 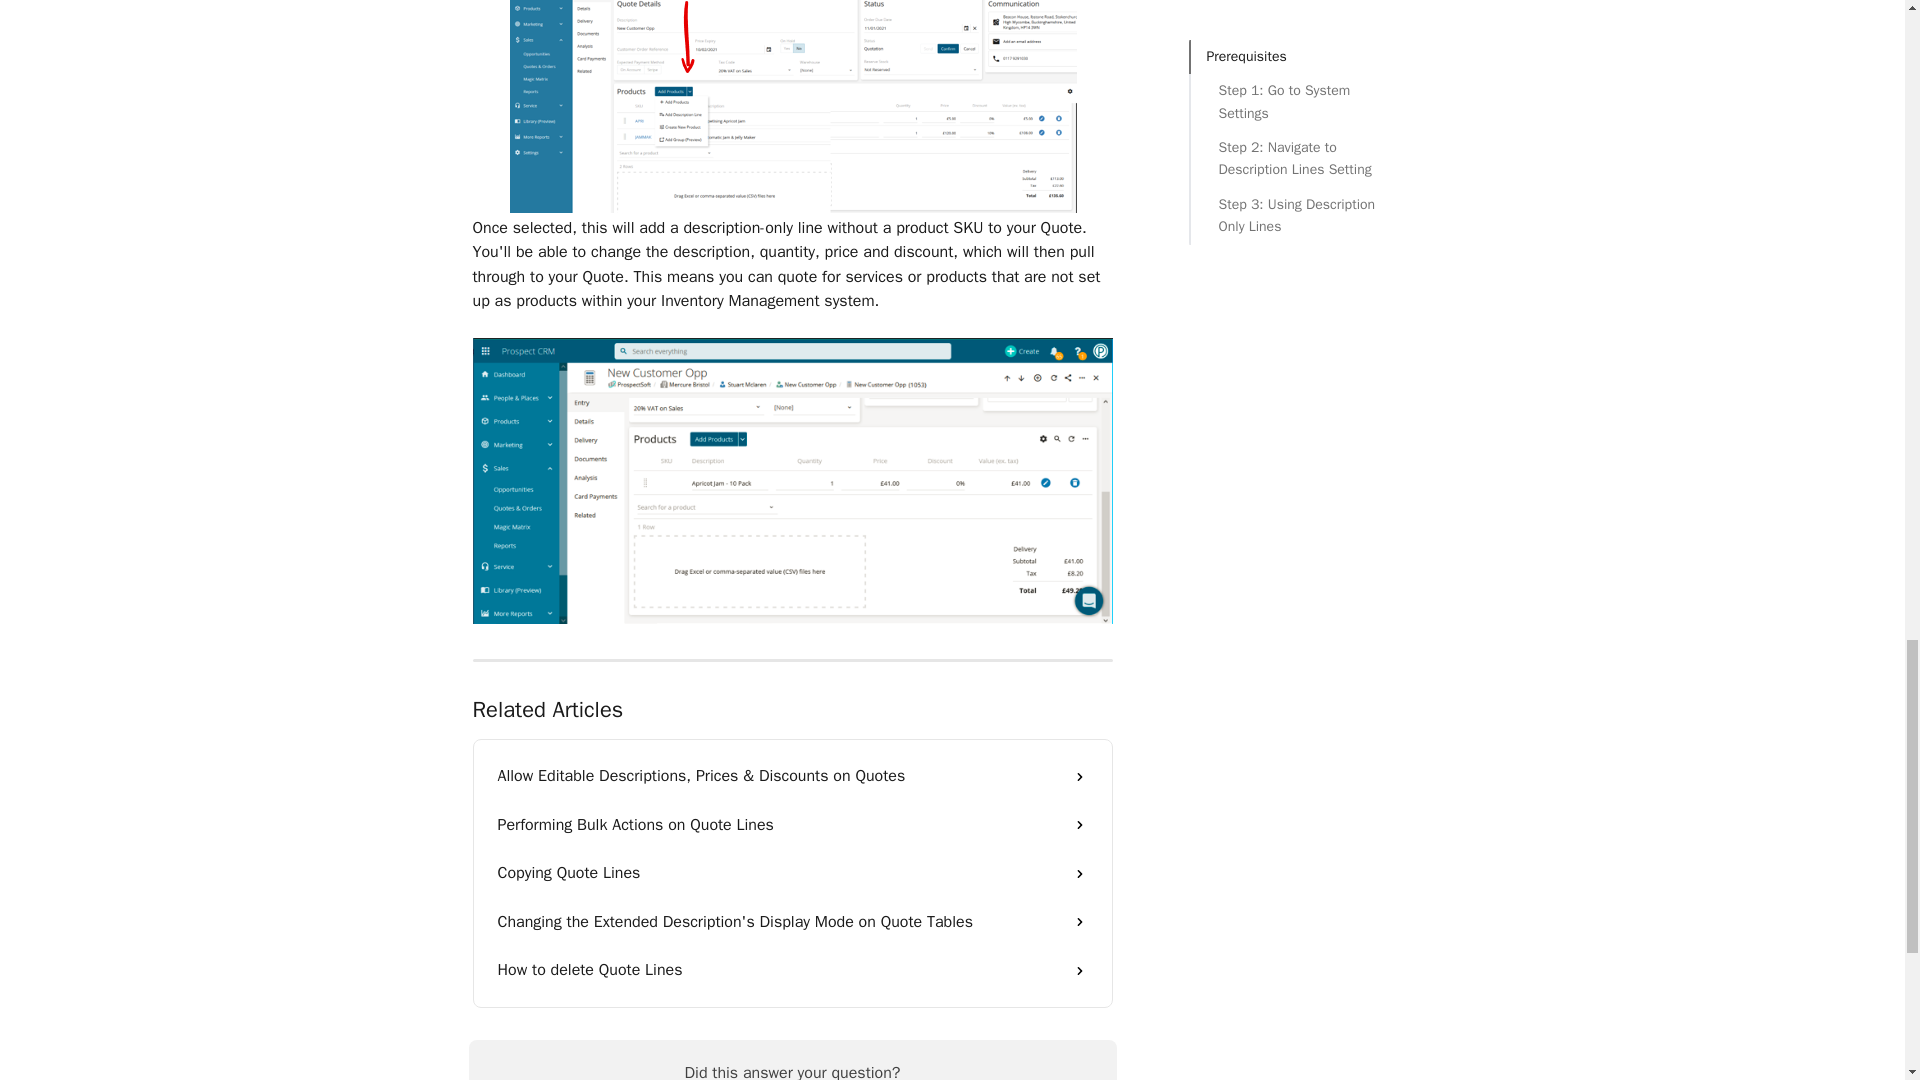 What do you see at coordinates (792, 824) in the screenshot?
I see `Performing Bulk Actions on Quote Lines` at bounding box center [792, 824].